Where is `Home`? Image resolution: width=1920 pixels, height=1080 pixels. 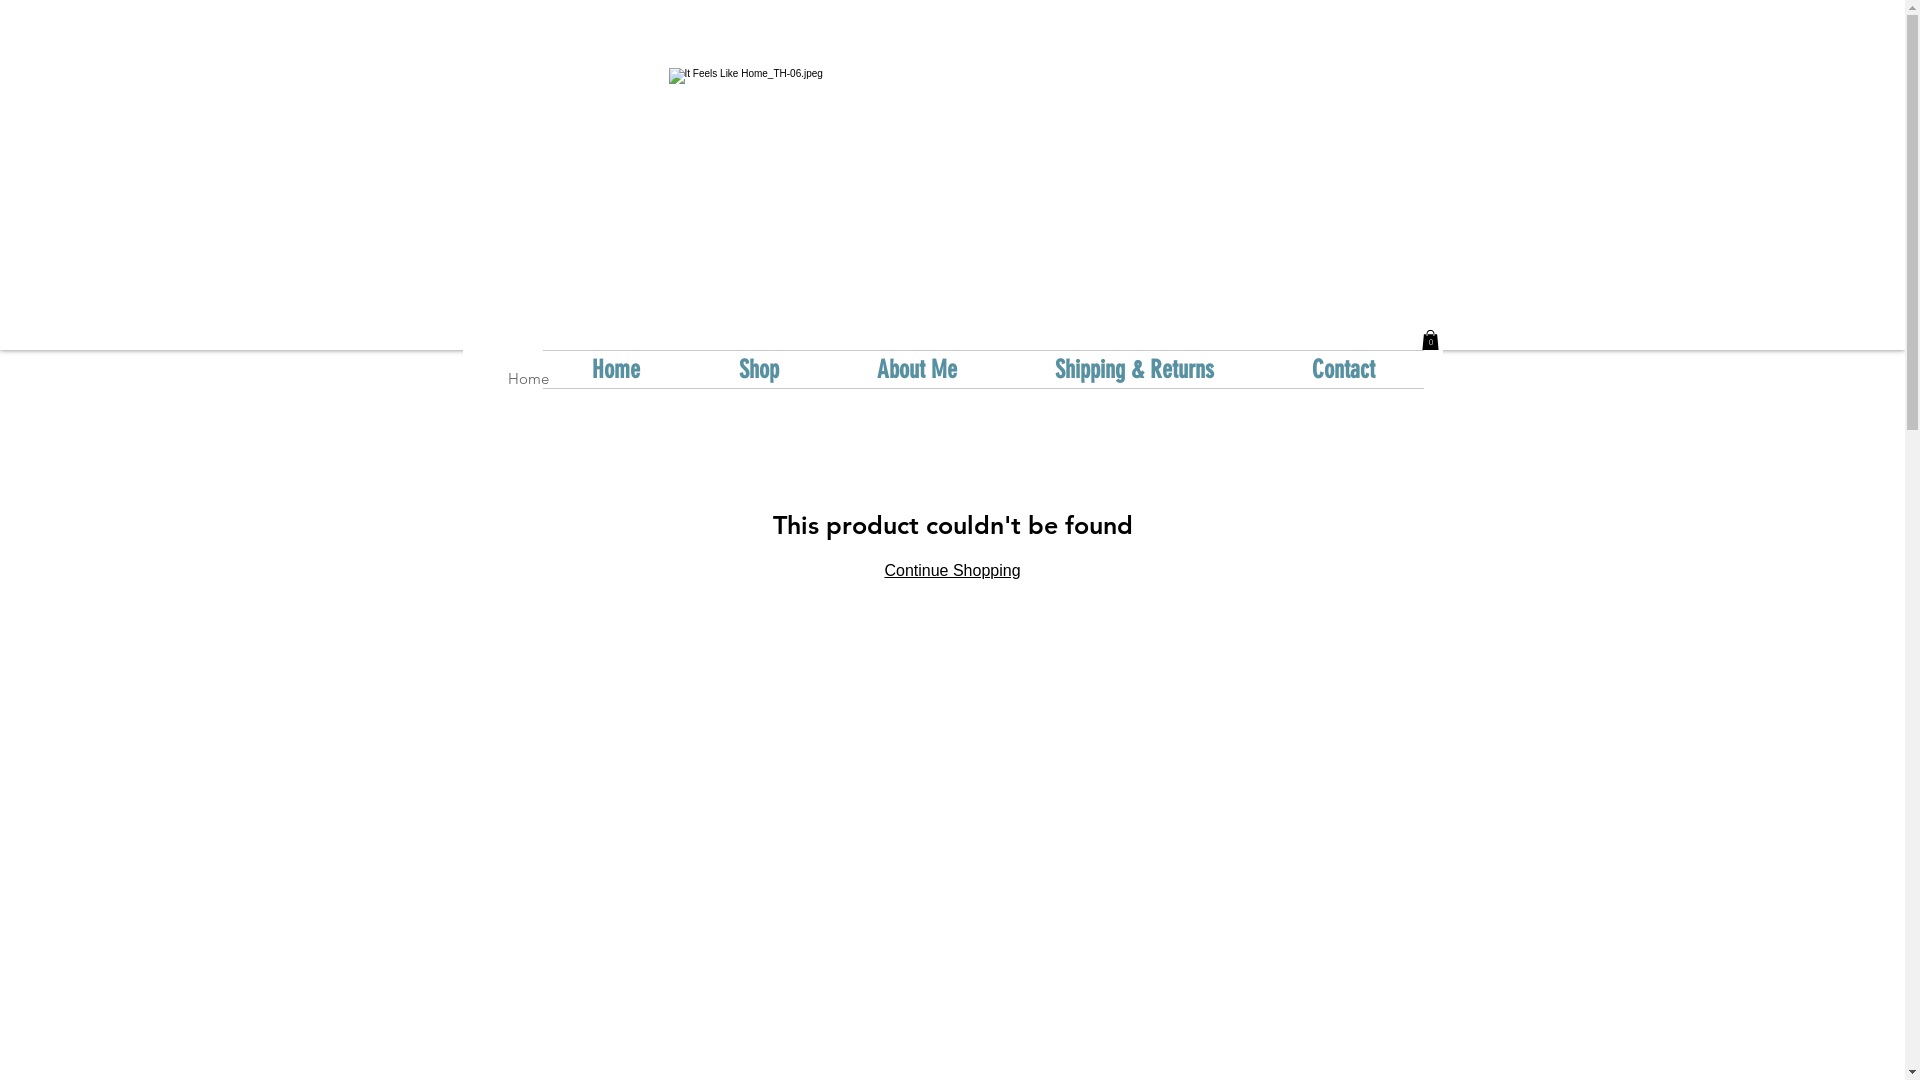
Home is located at coordinates (616, 370).